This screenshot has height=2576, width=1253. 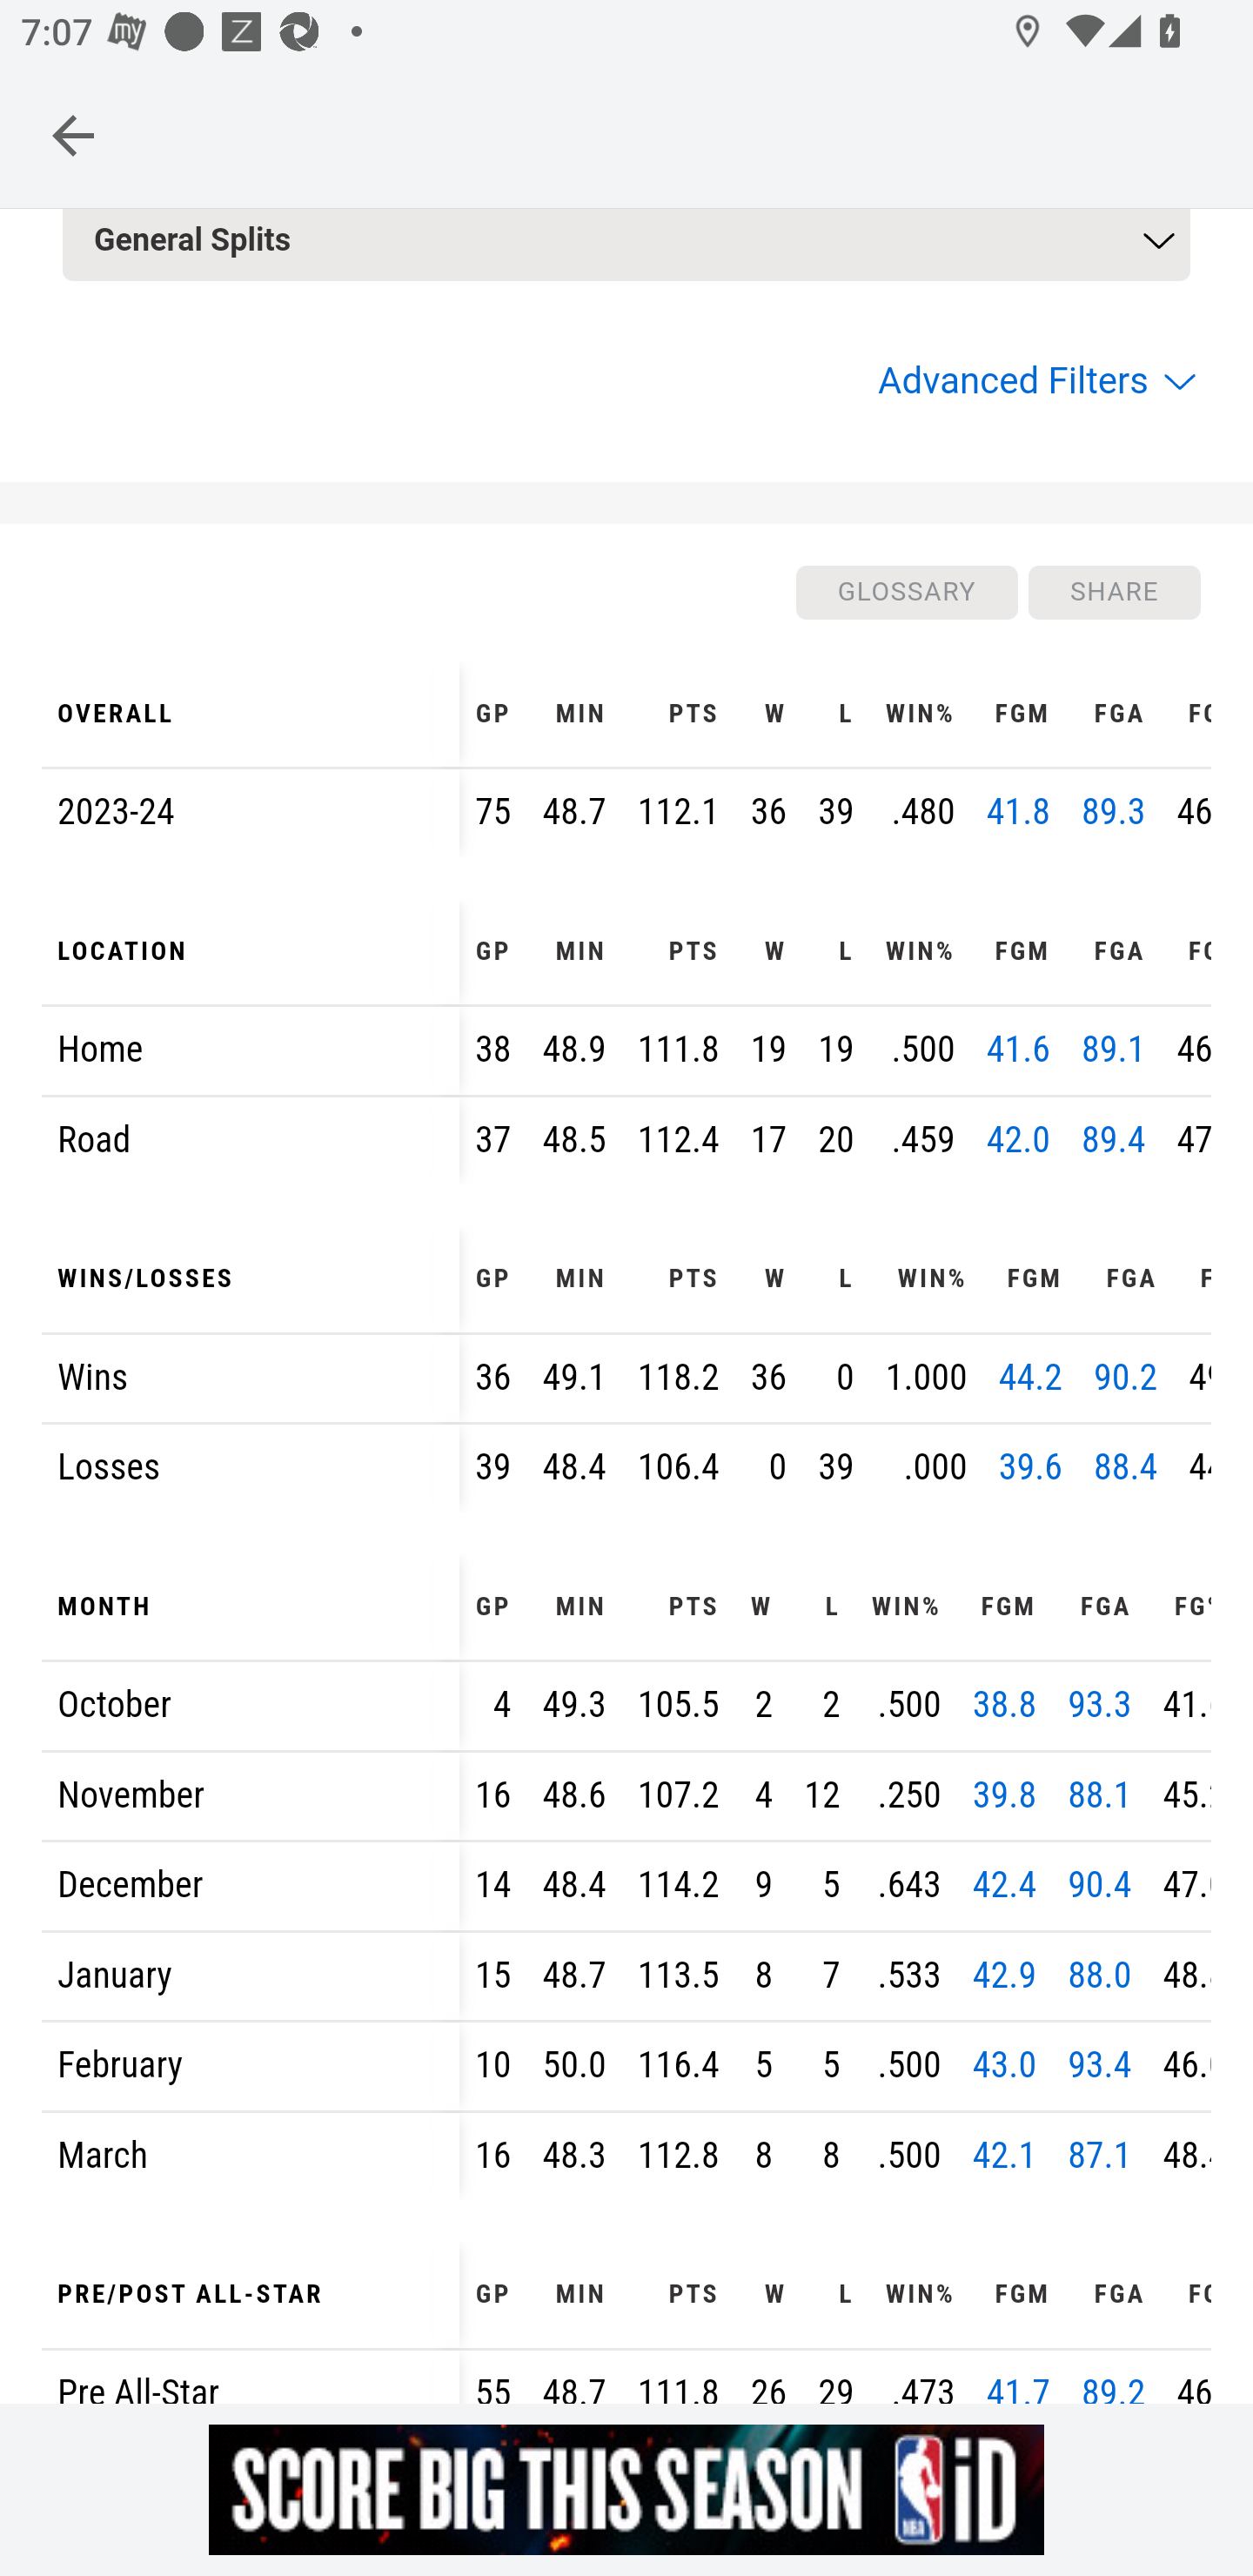 I want to click on WIN%, so click(x=921, y=953).